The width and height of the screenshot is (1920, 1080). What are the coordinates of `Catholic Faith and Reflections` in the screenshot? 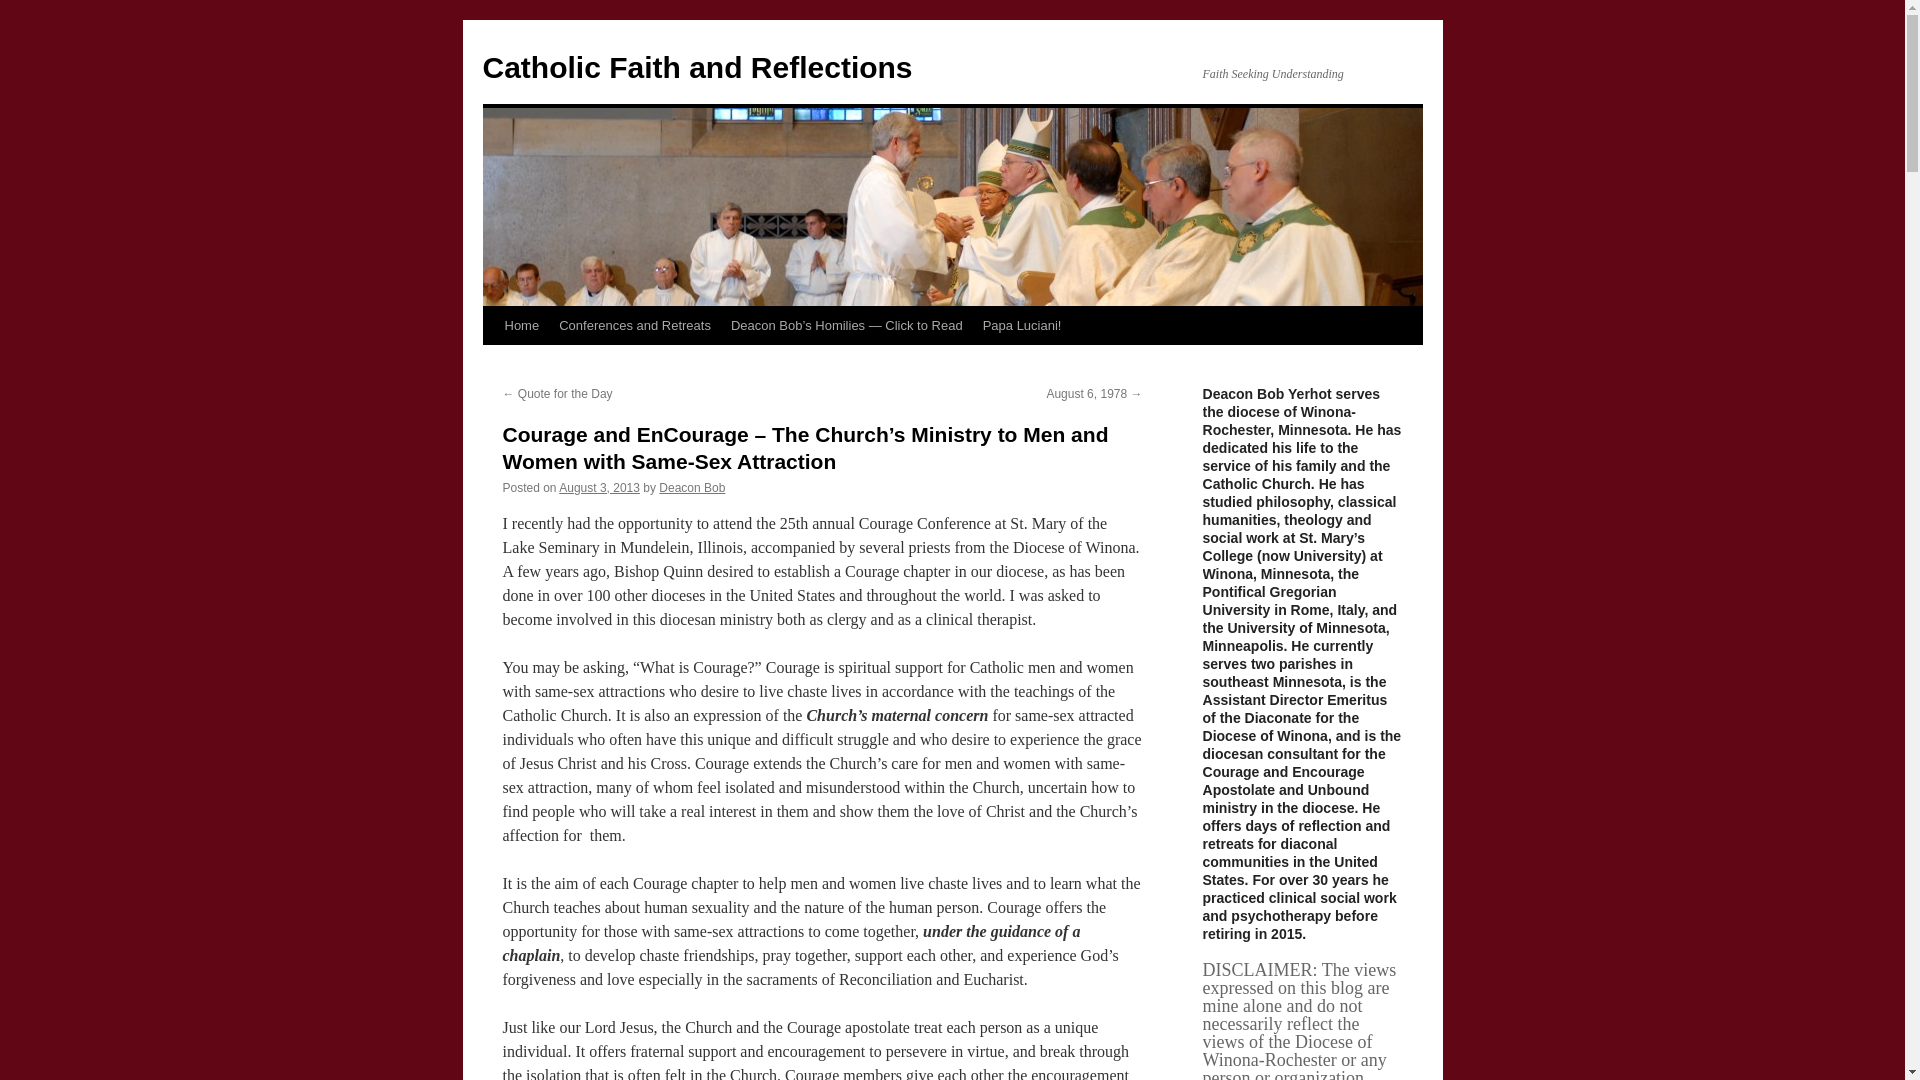 It's located at (696, 67).